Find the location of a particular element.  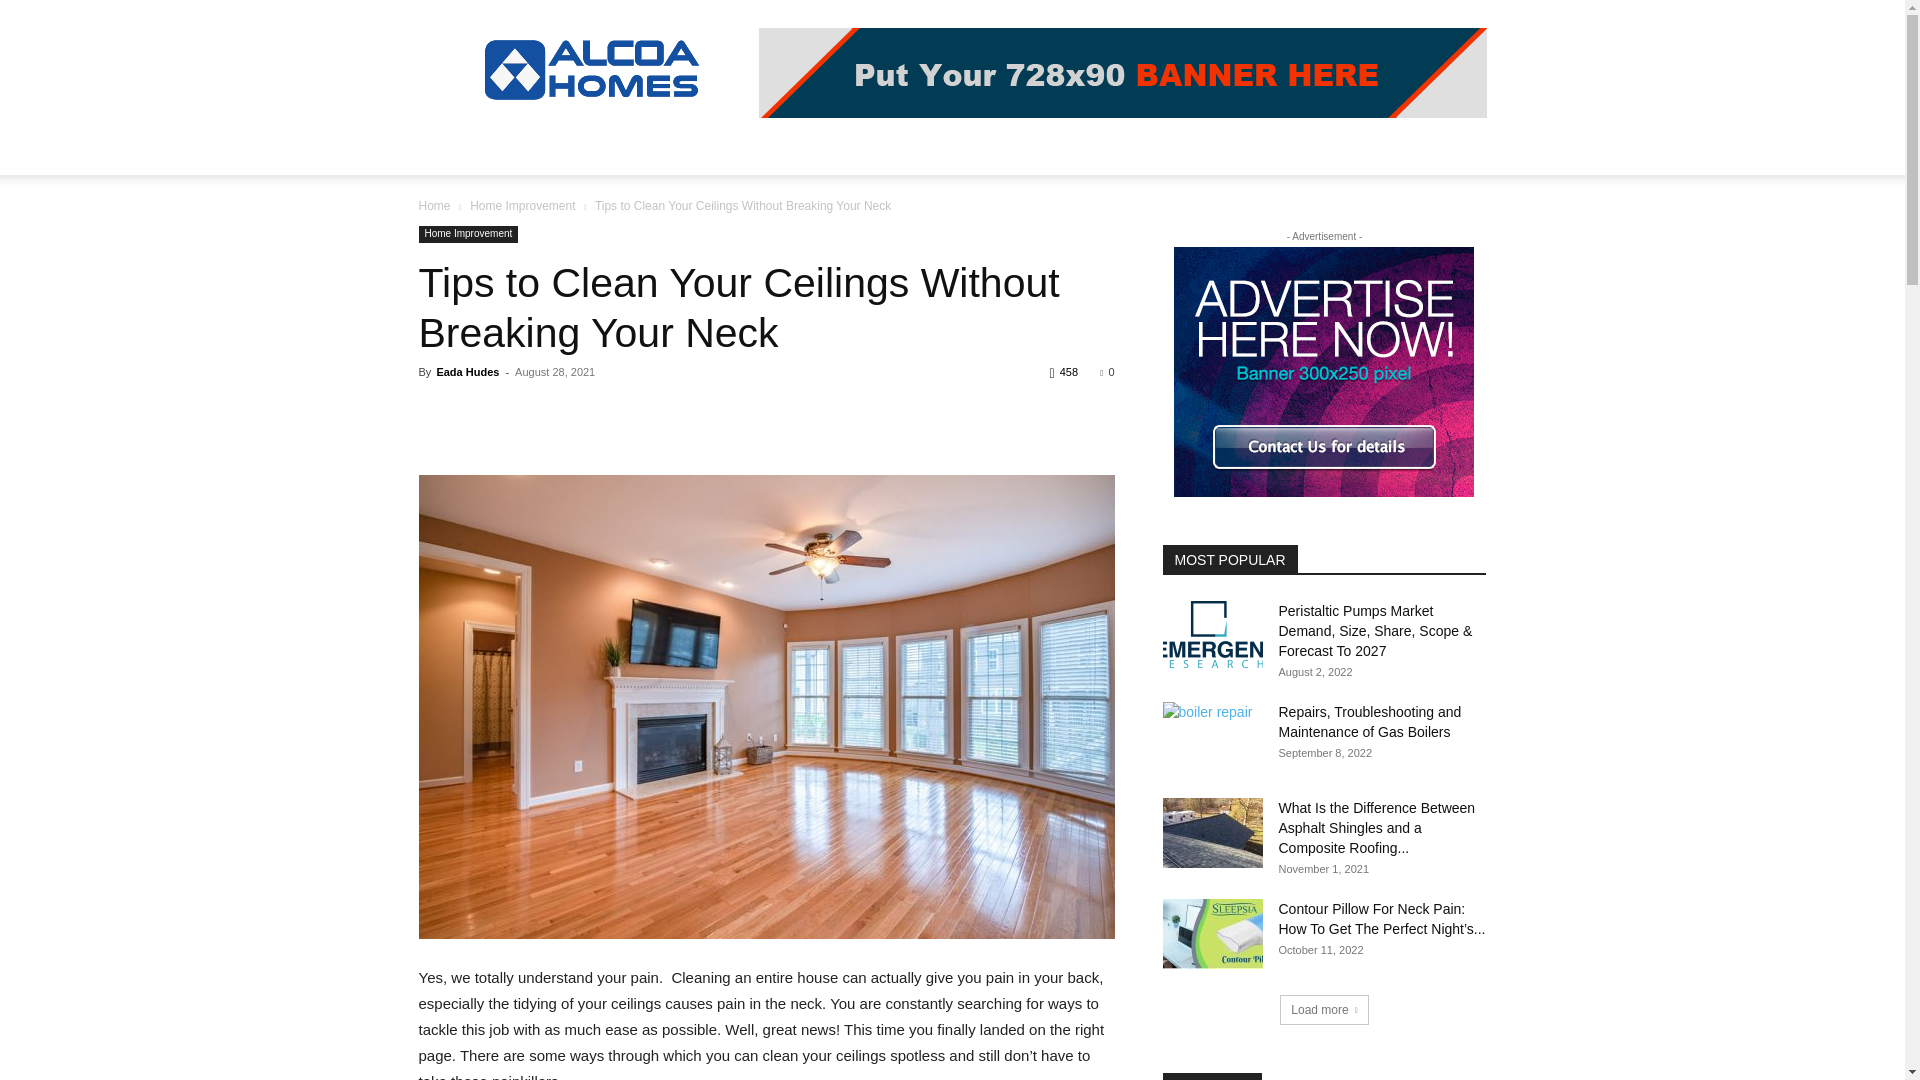

View all posts in Home Improvement is located at coordinates (522, 205).